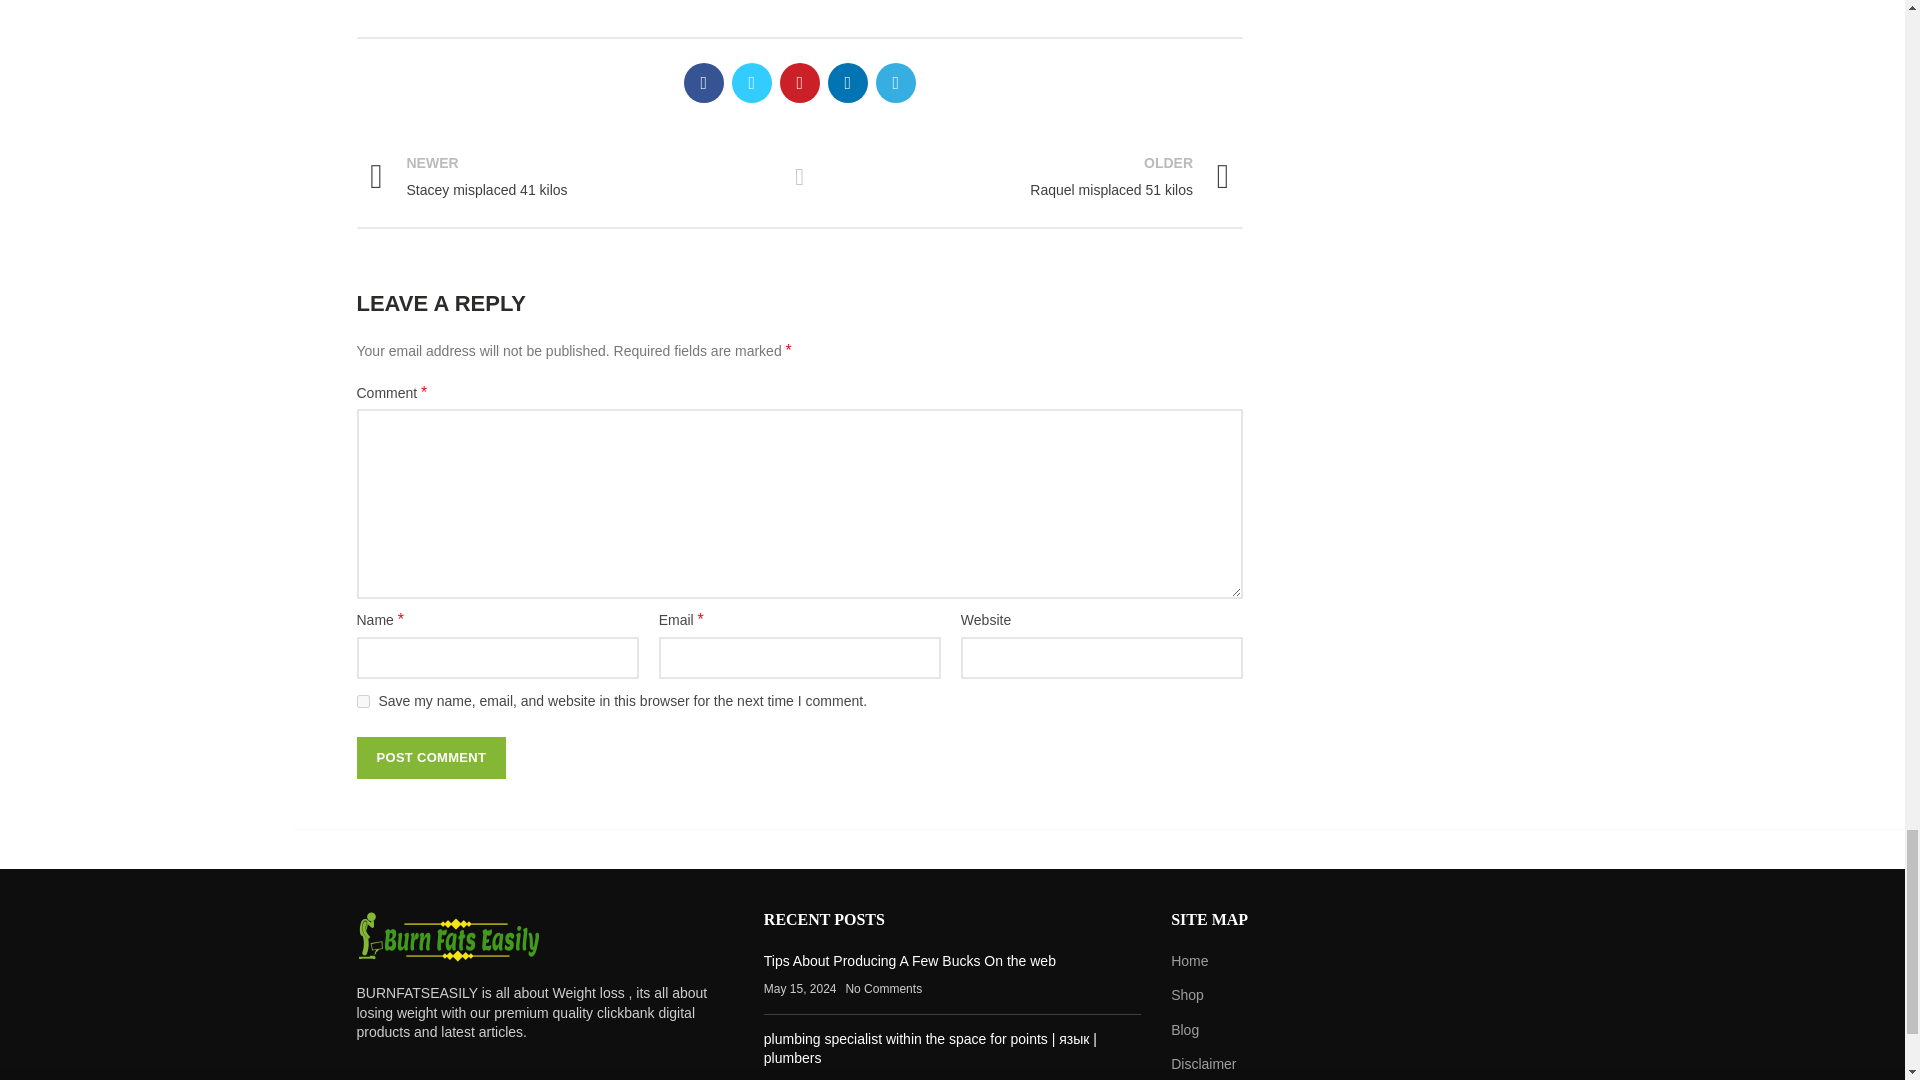  I want to click on Twitter, so click(1028, 176).